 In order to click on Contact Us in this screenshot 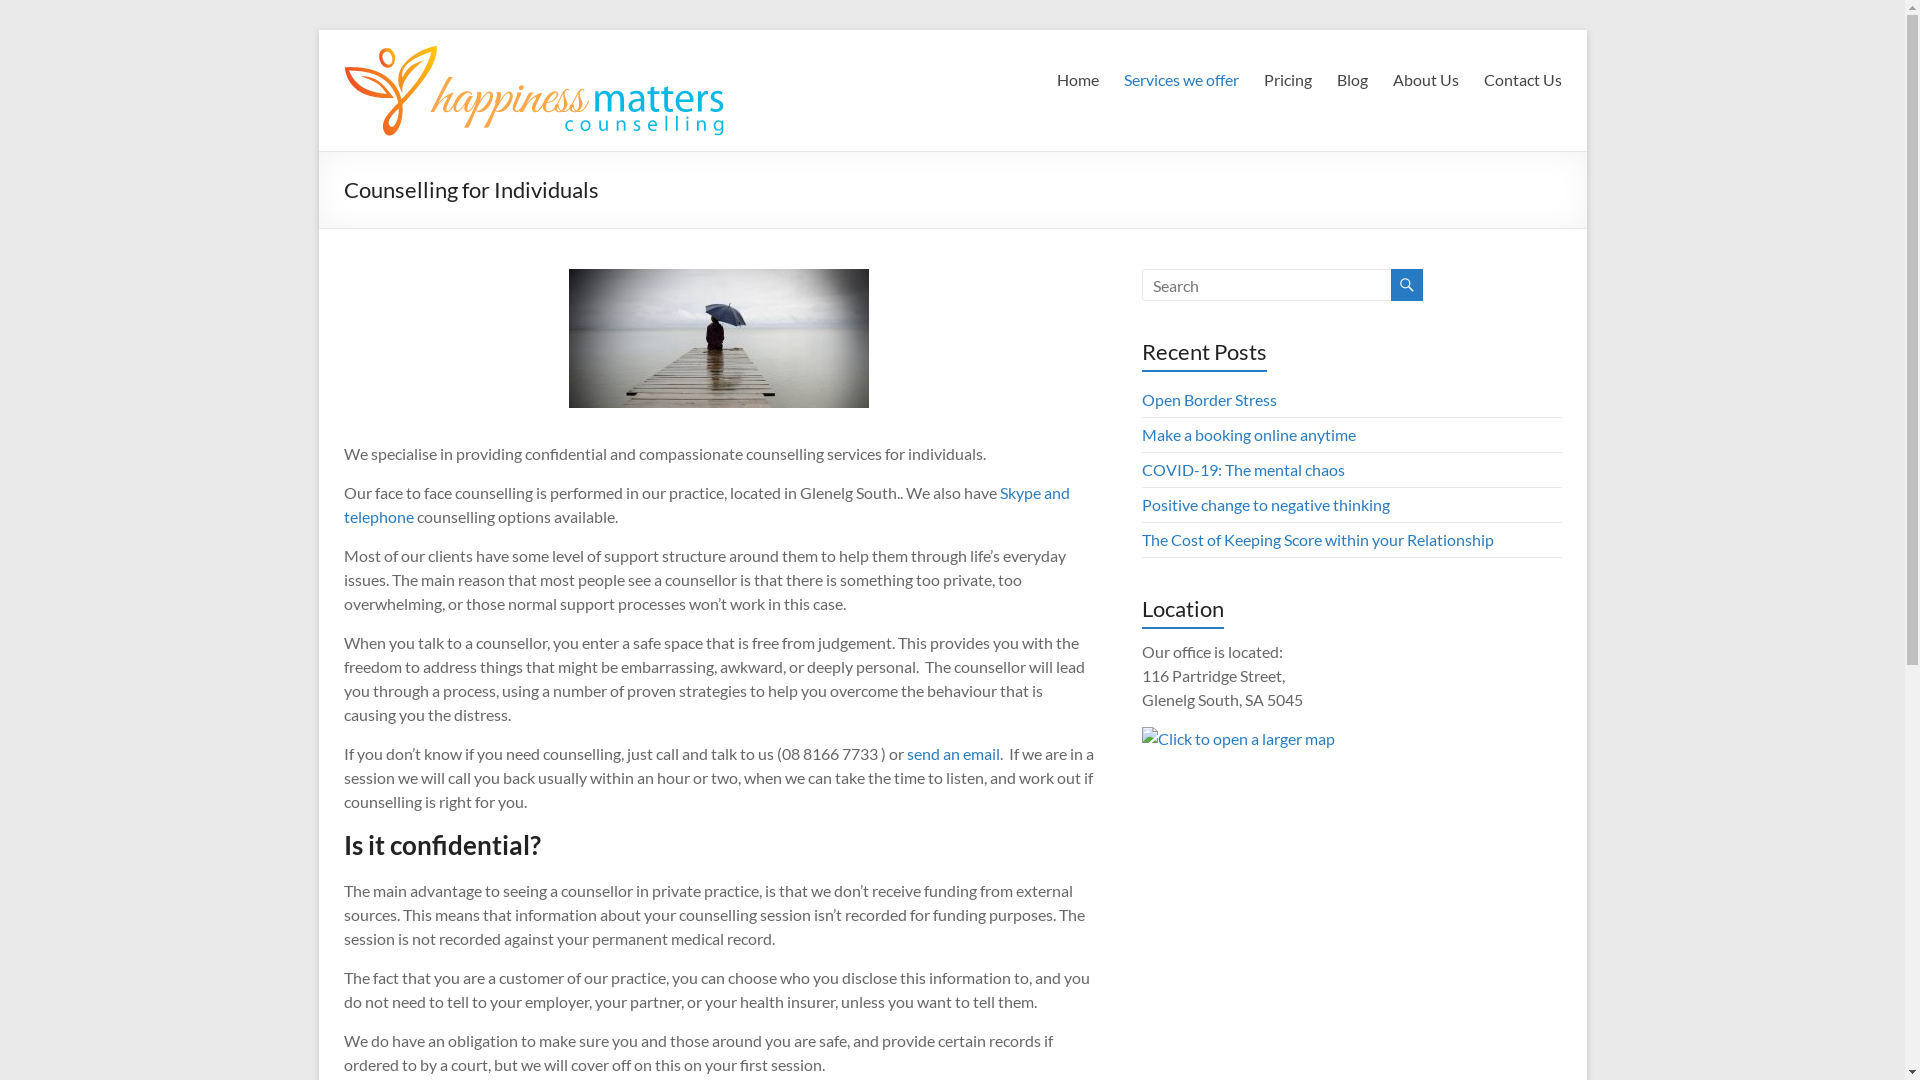, I will do `click(1523, 80)`.